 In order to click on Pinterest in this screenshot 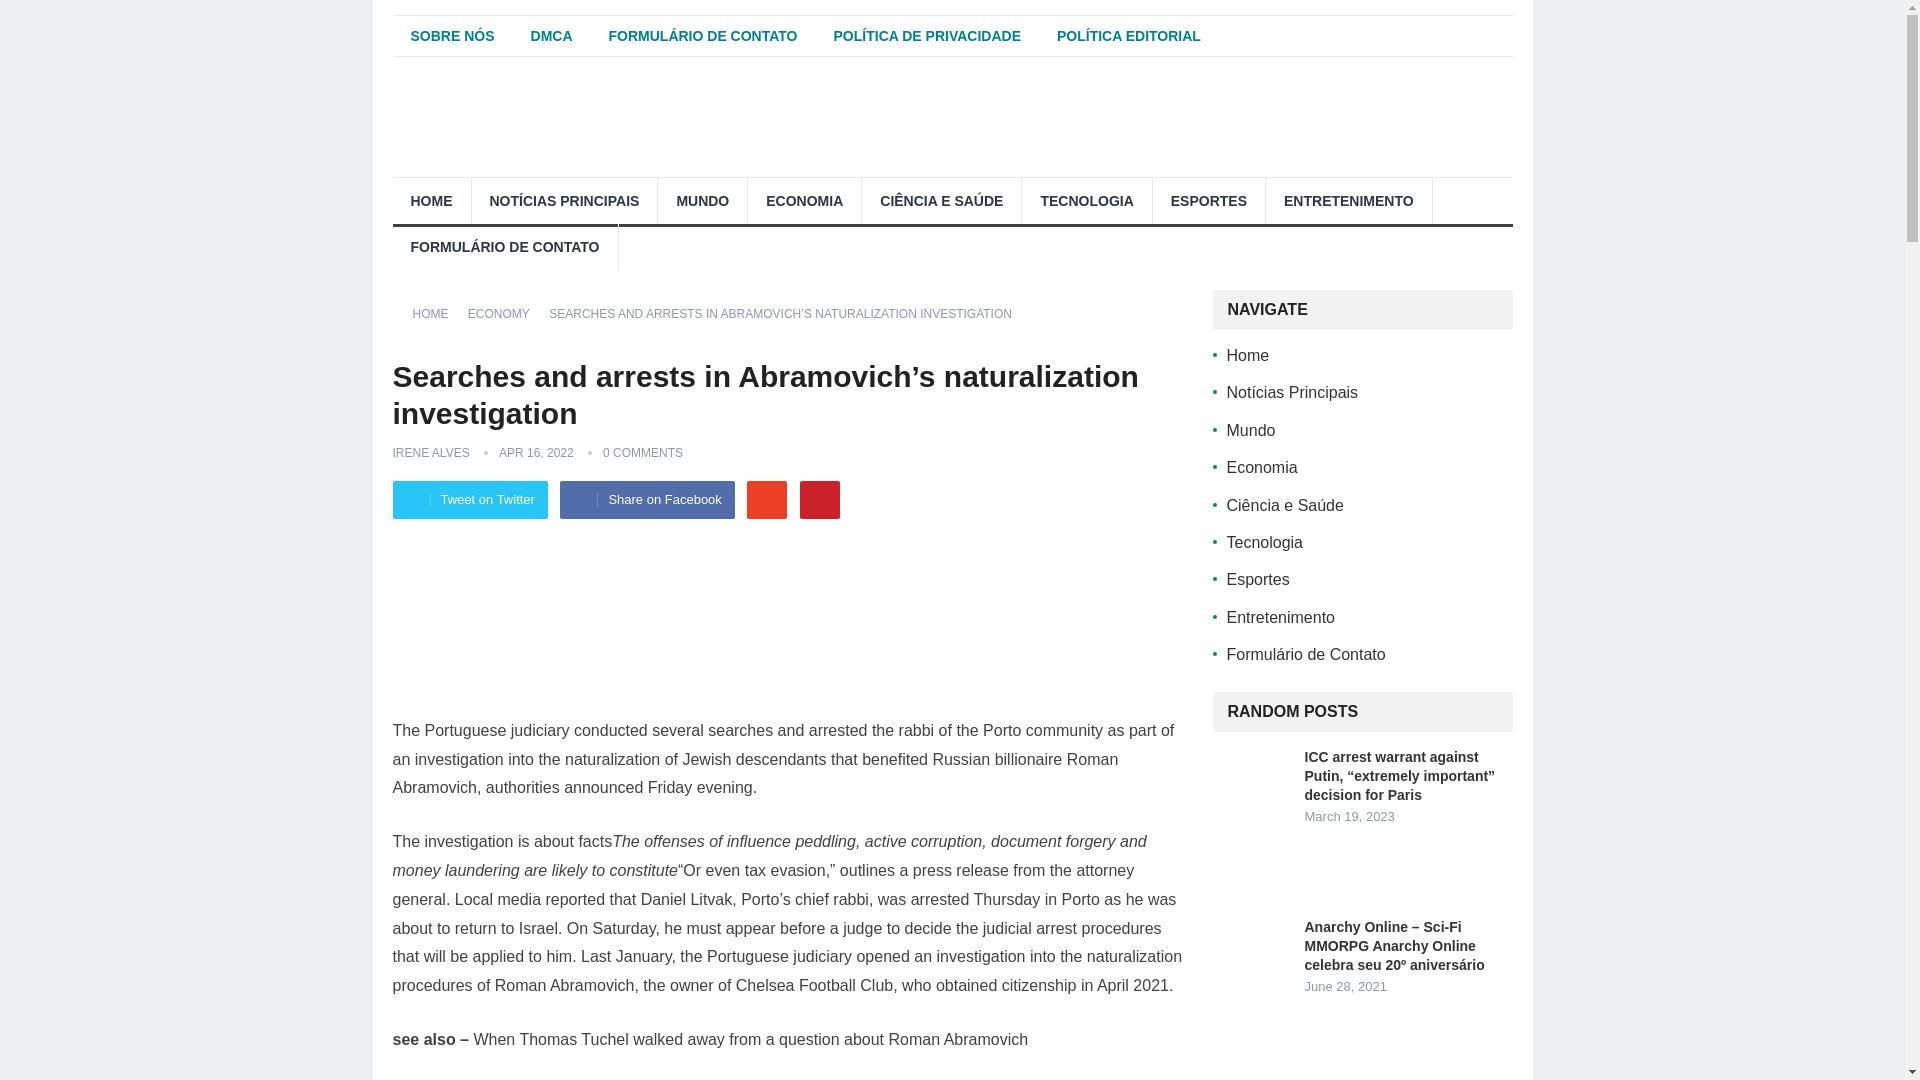, I will do `click(820, 500)`.